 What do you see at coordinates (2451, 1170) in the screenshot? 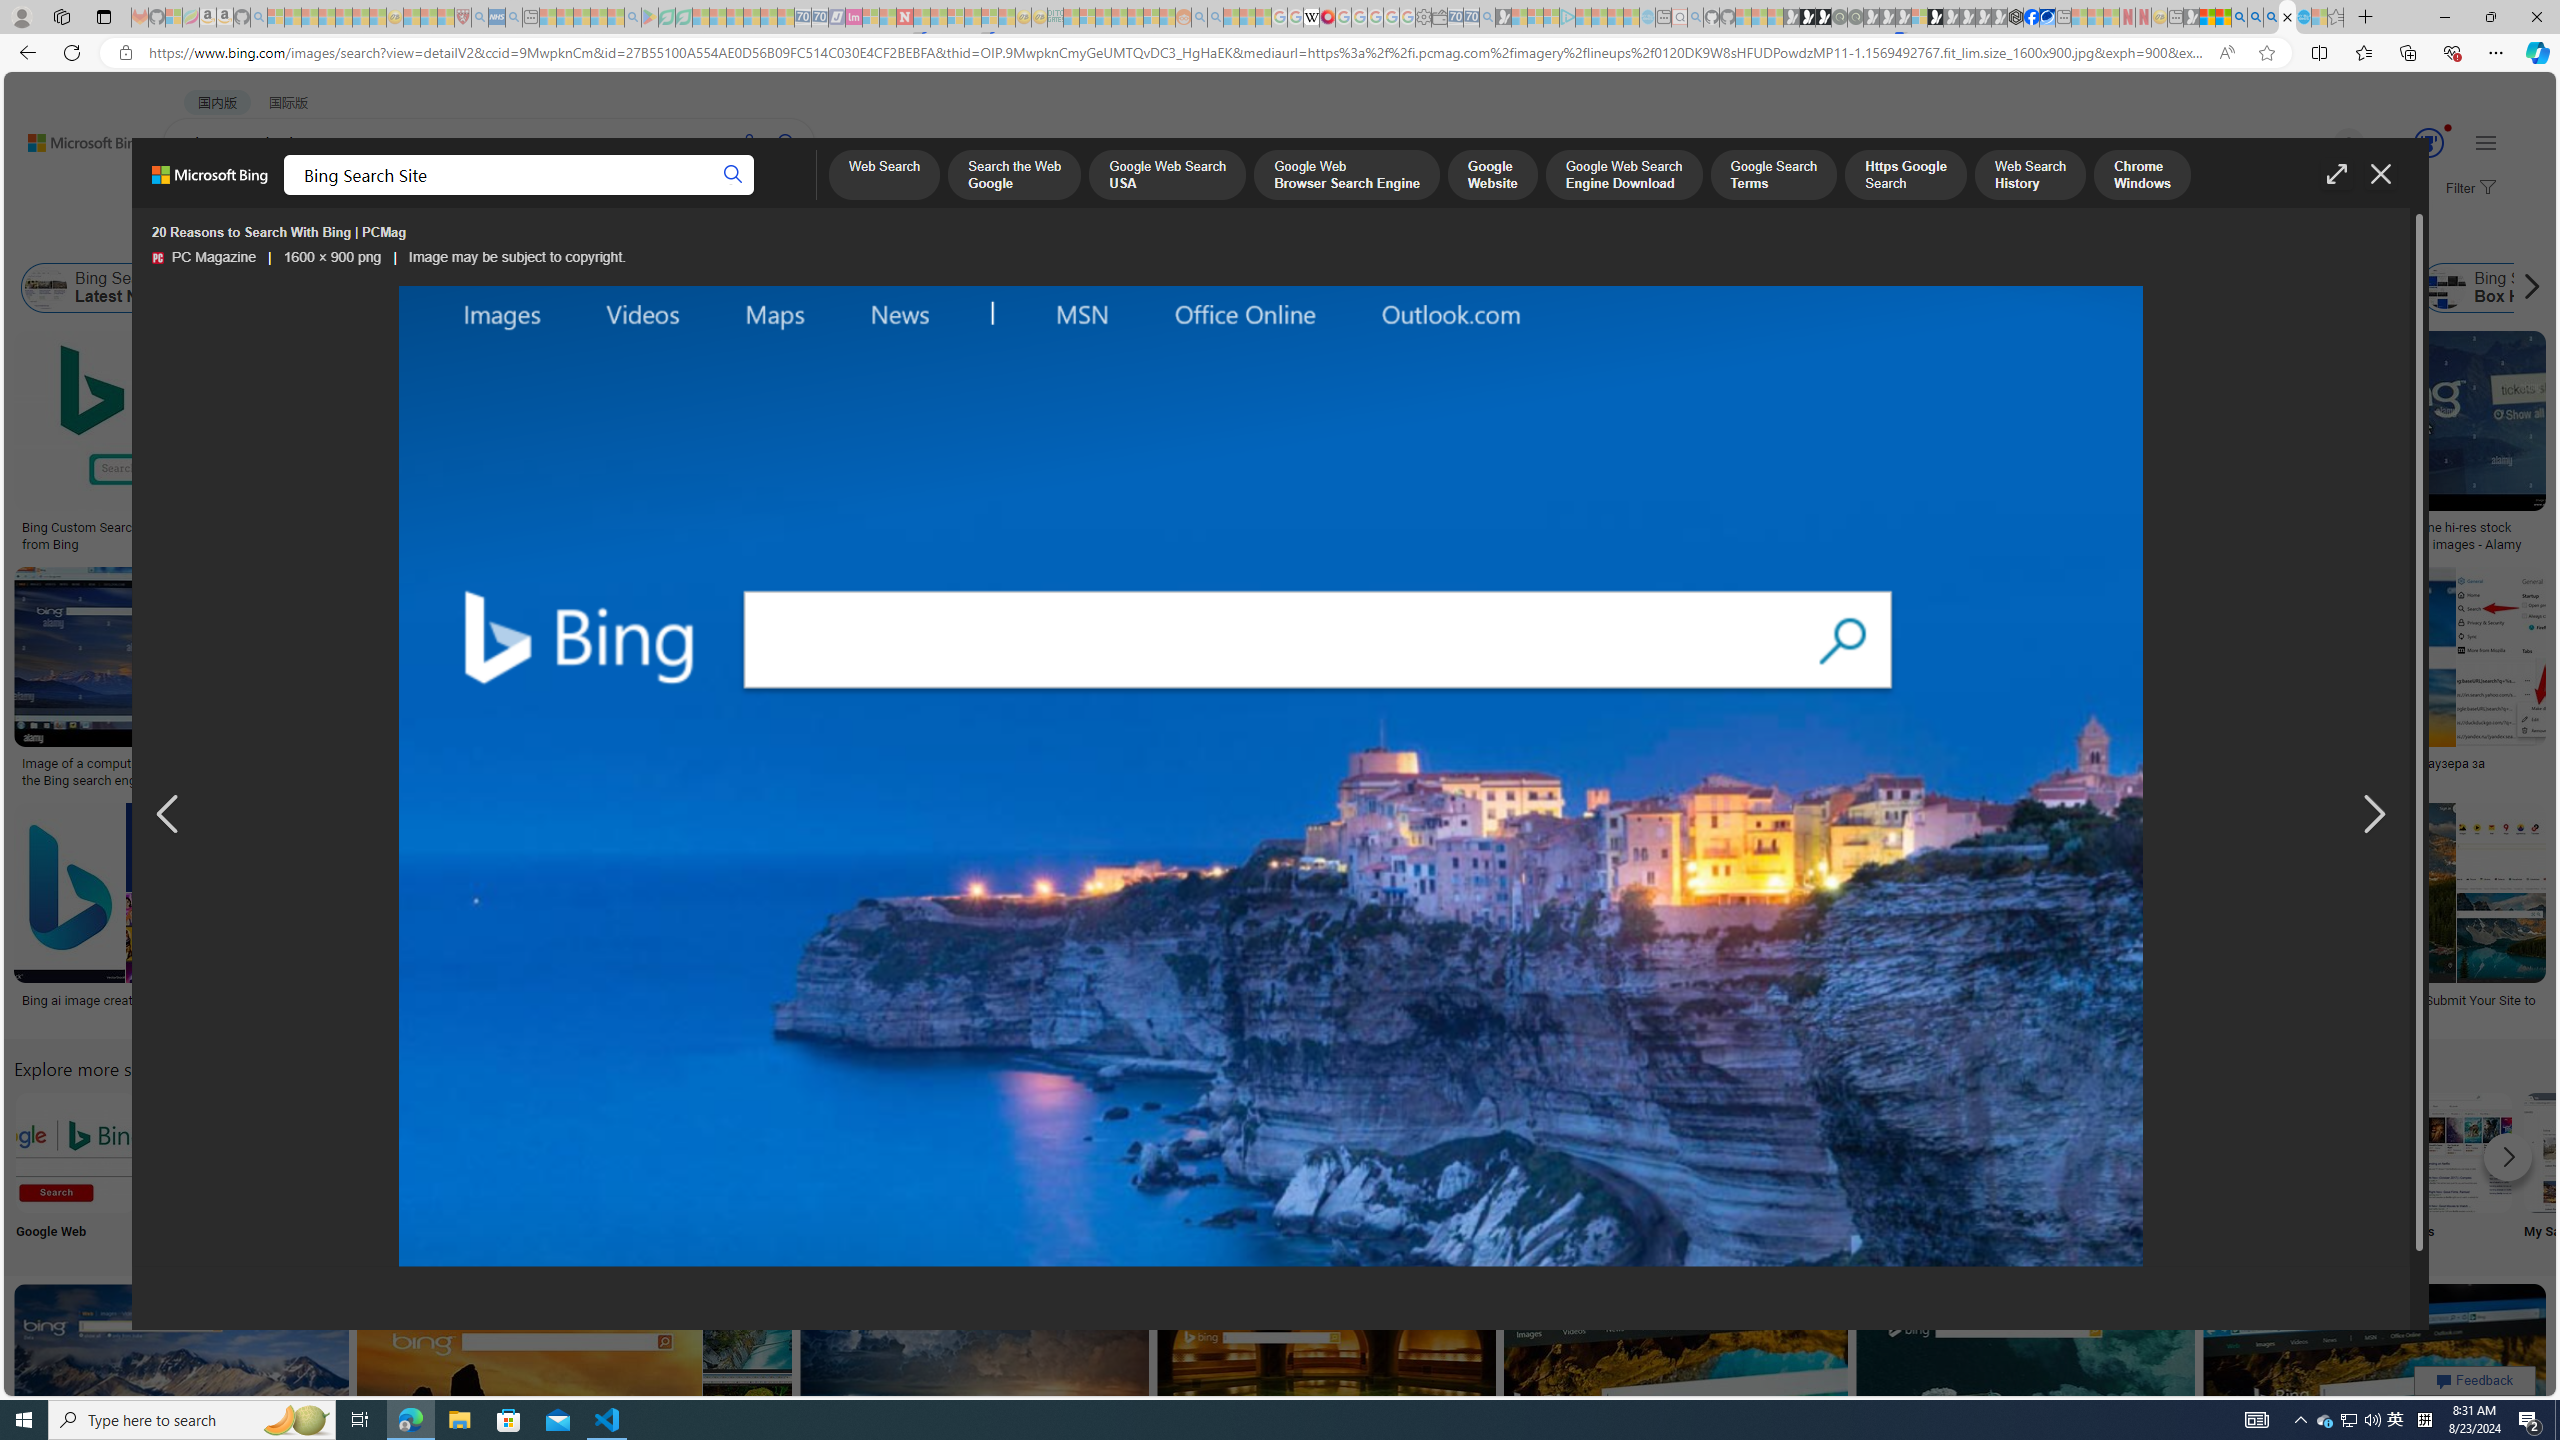
I see `Bing Movies Search Movies` at bounding box center [2451, 1170].